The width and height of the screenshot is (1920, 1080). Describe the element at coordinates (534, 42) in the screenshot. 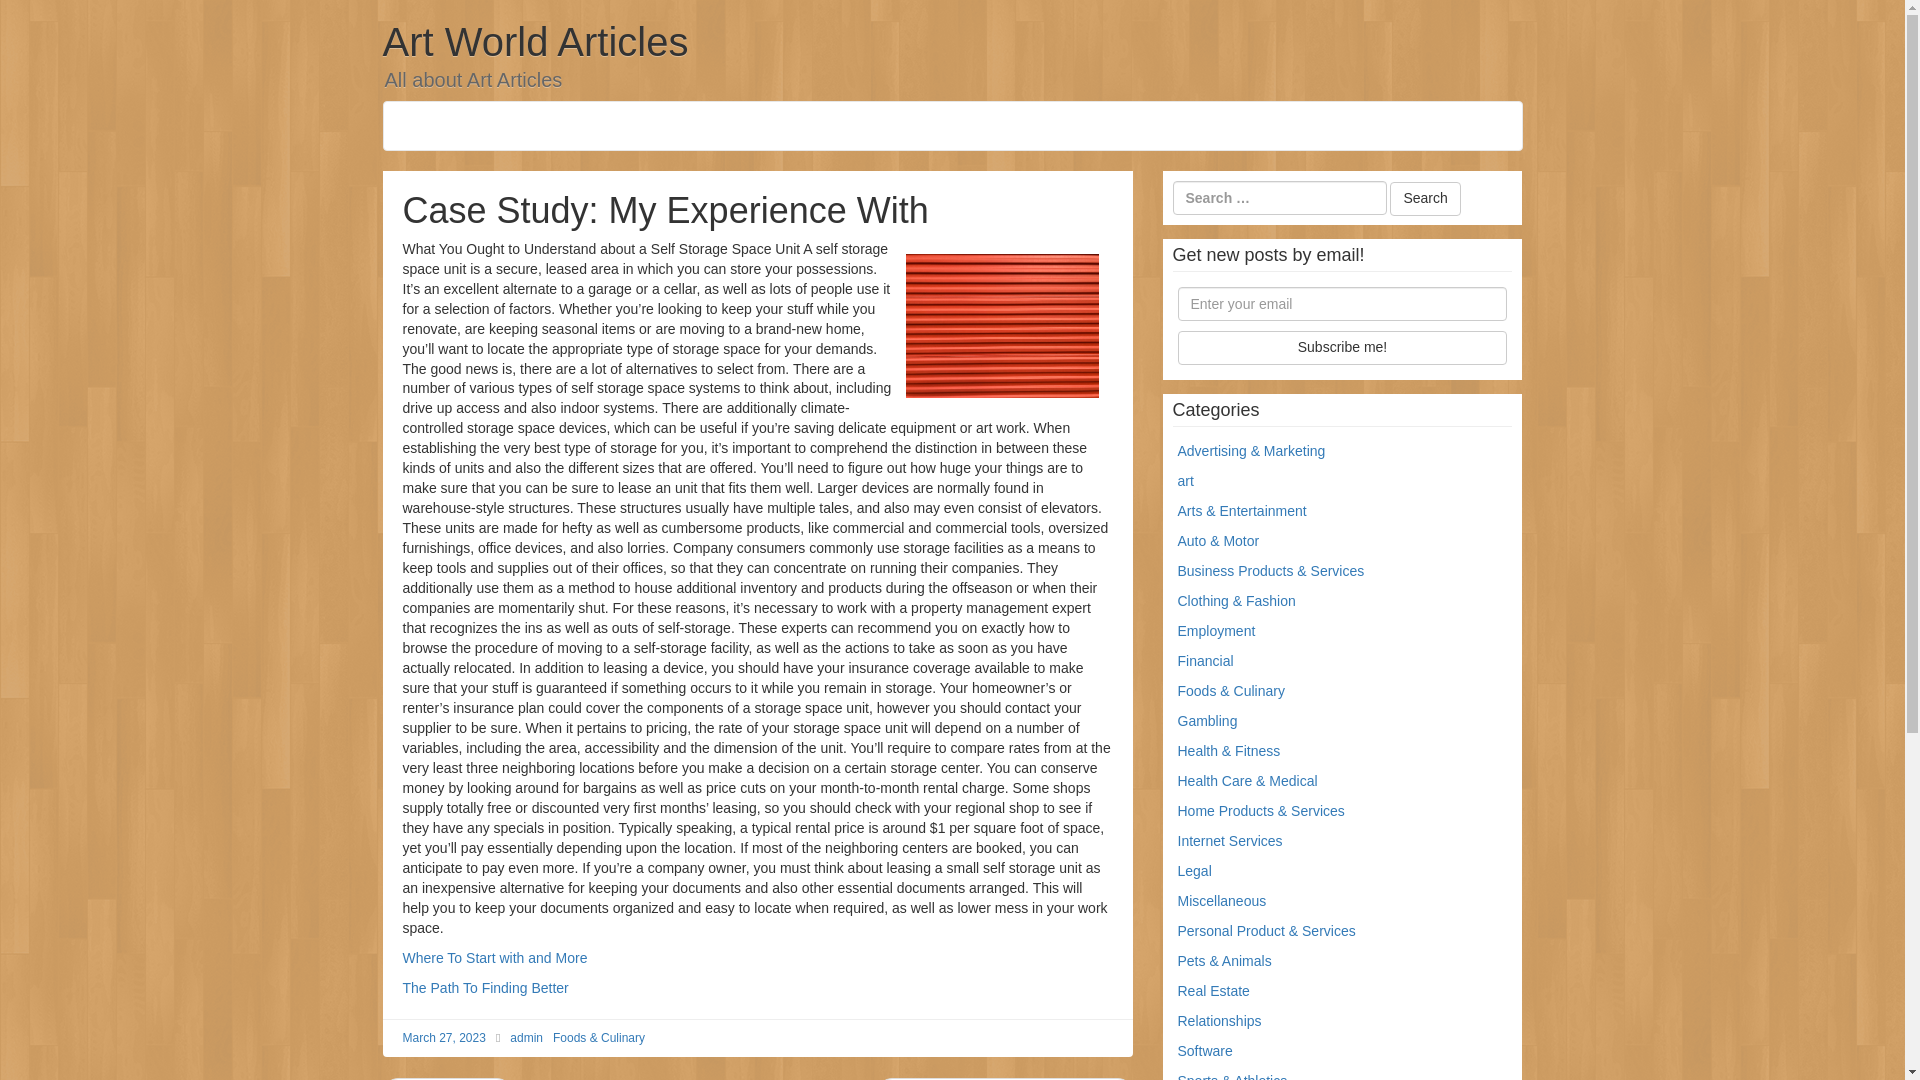

I see `Art World Articles` at that location.